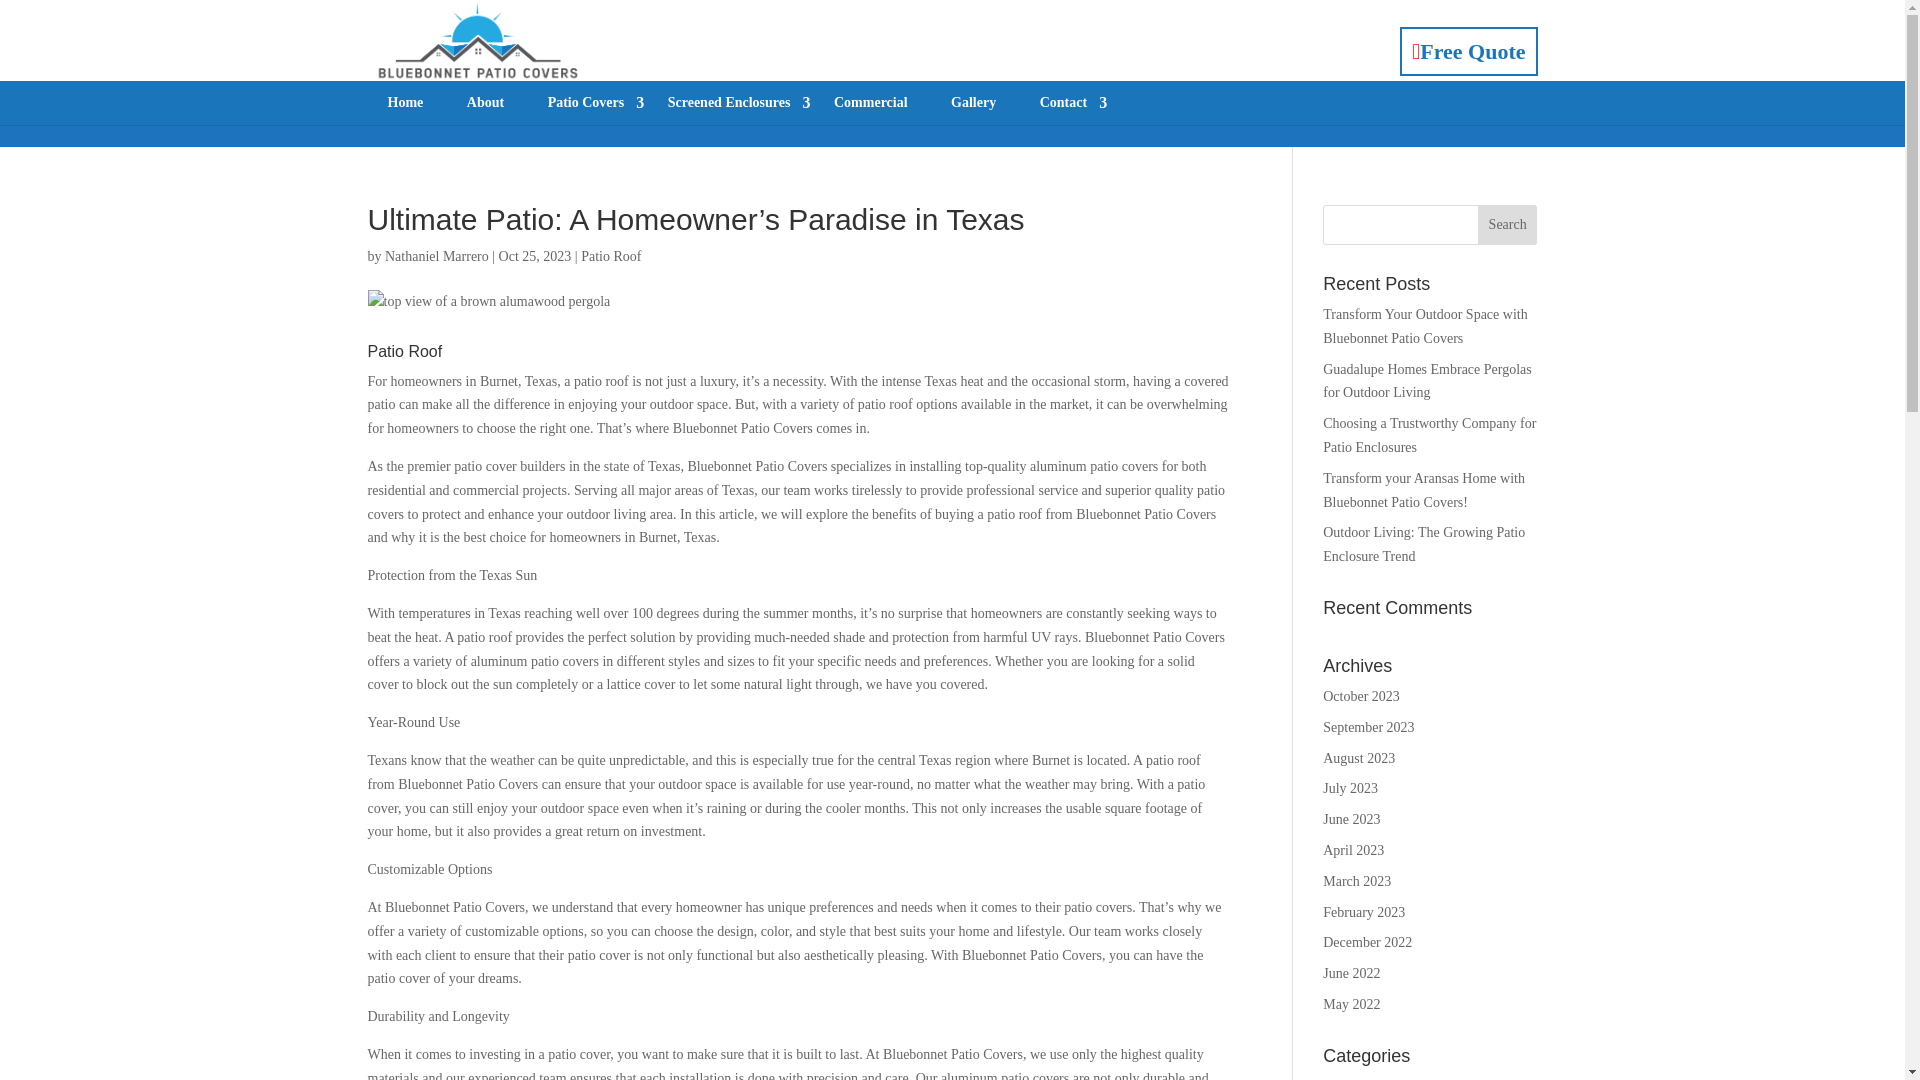 Image resolution: width=1920 pixels, height=1080 pixels. I want to click on July 2023, so click(1350, 788).